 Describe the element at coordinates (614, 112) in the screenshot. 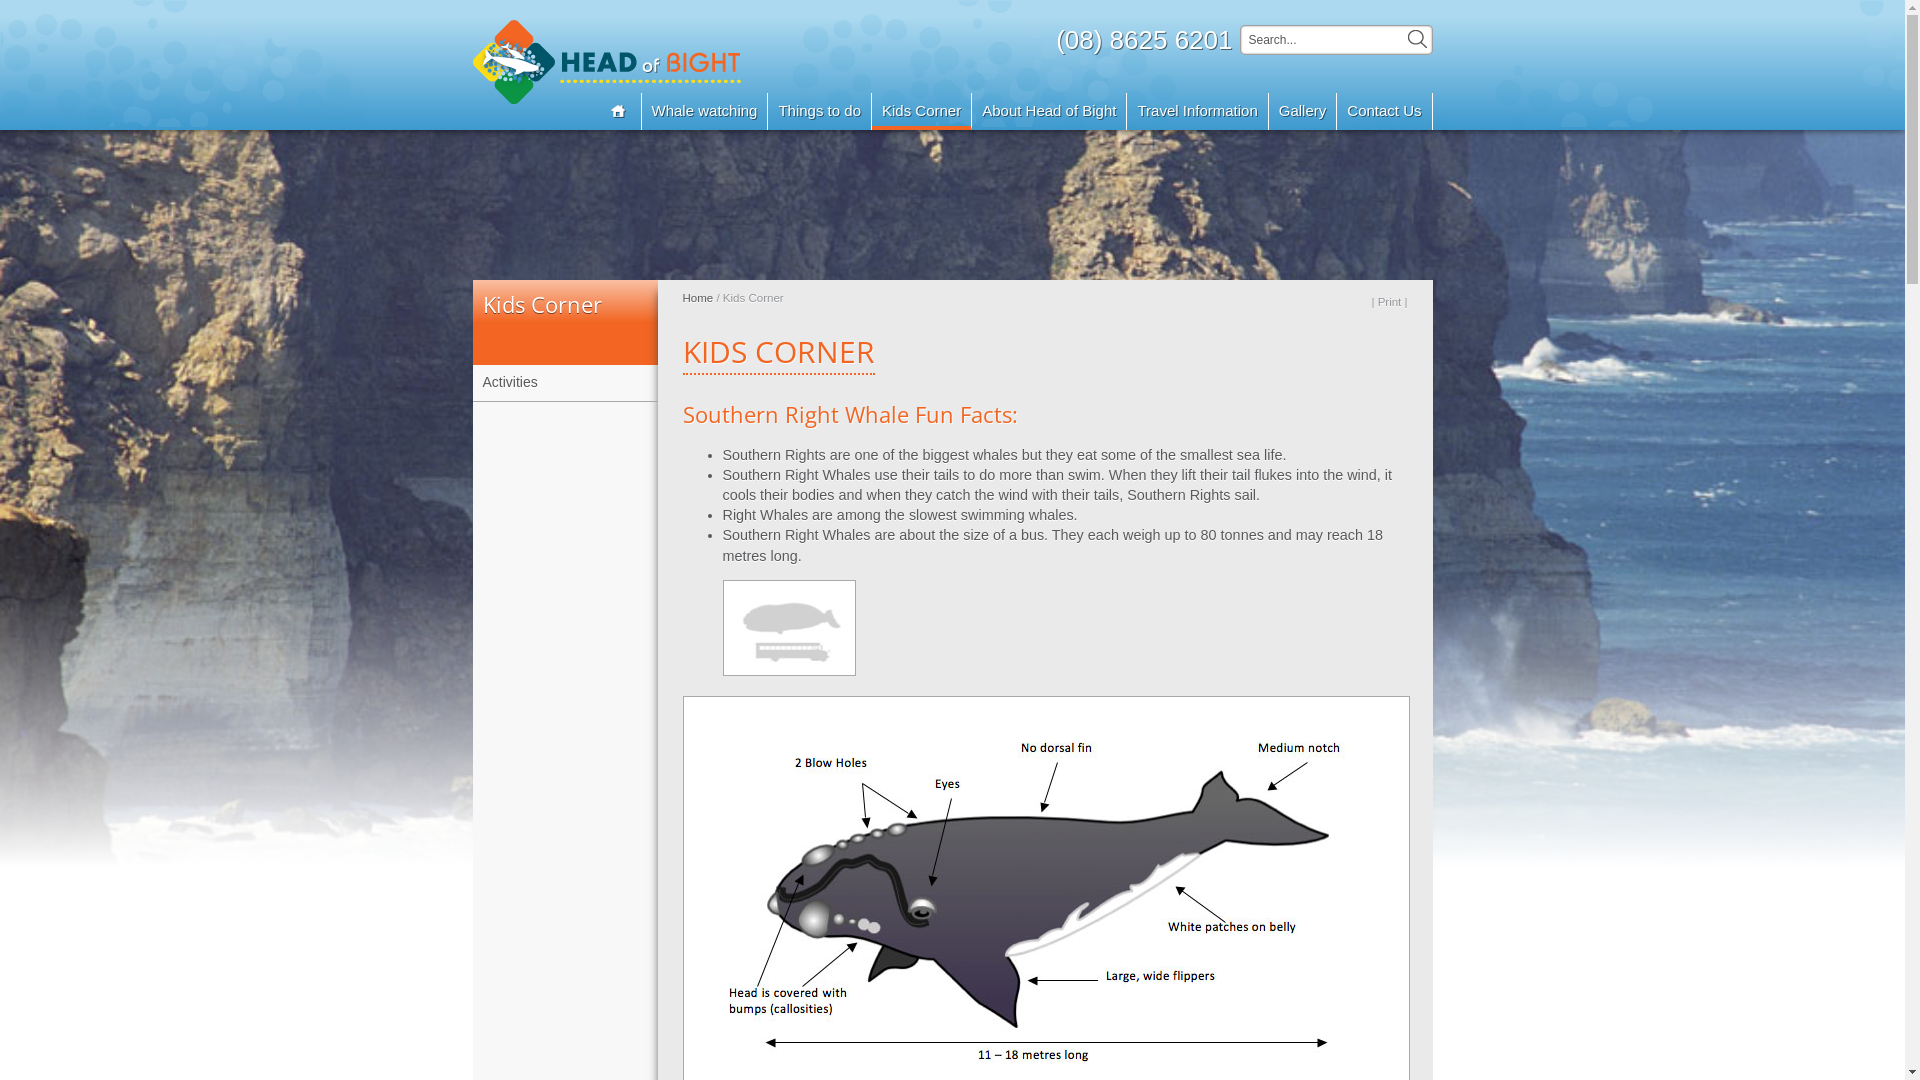

I see `Home` at that location.